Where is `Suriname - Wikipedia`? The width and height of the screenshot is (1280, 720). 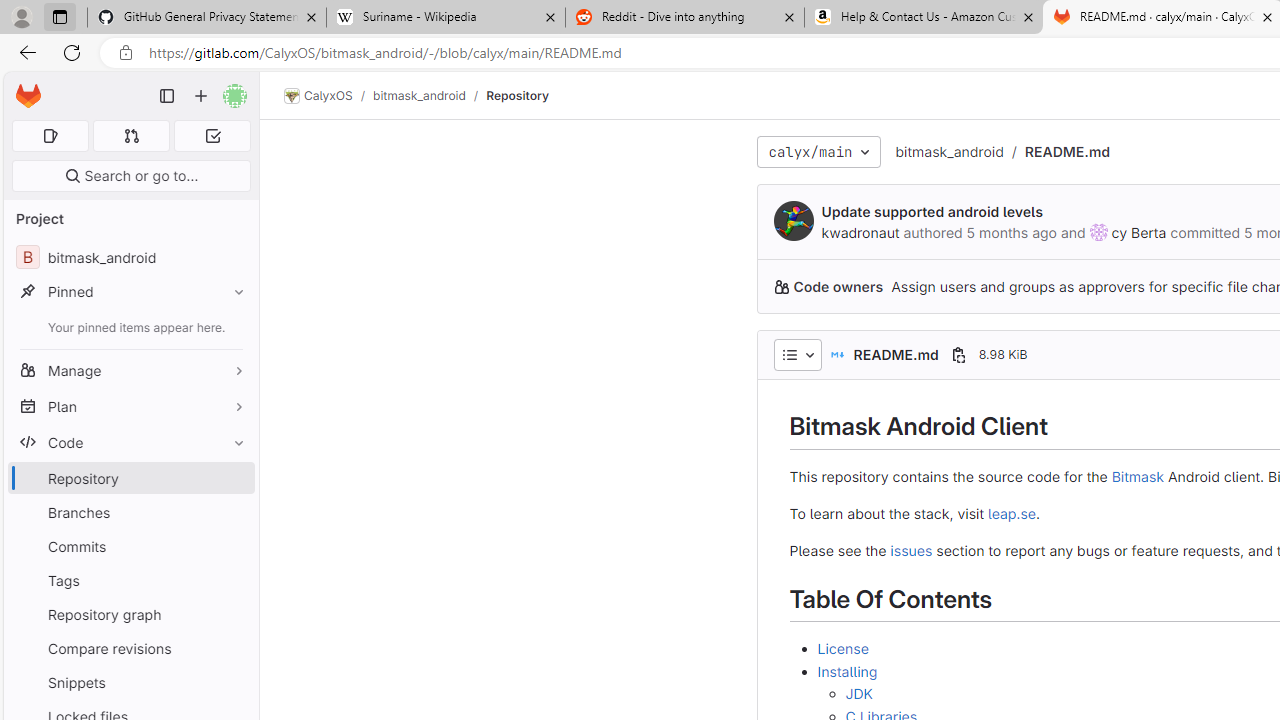
Suriname - Wikipedia is located at coordinates (445, 18).